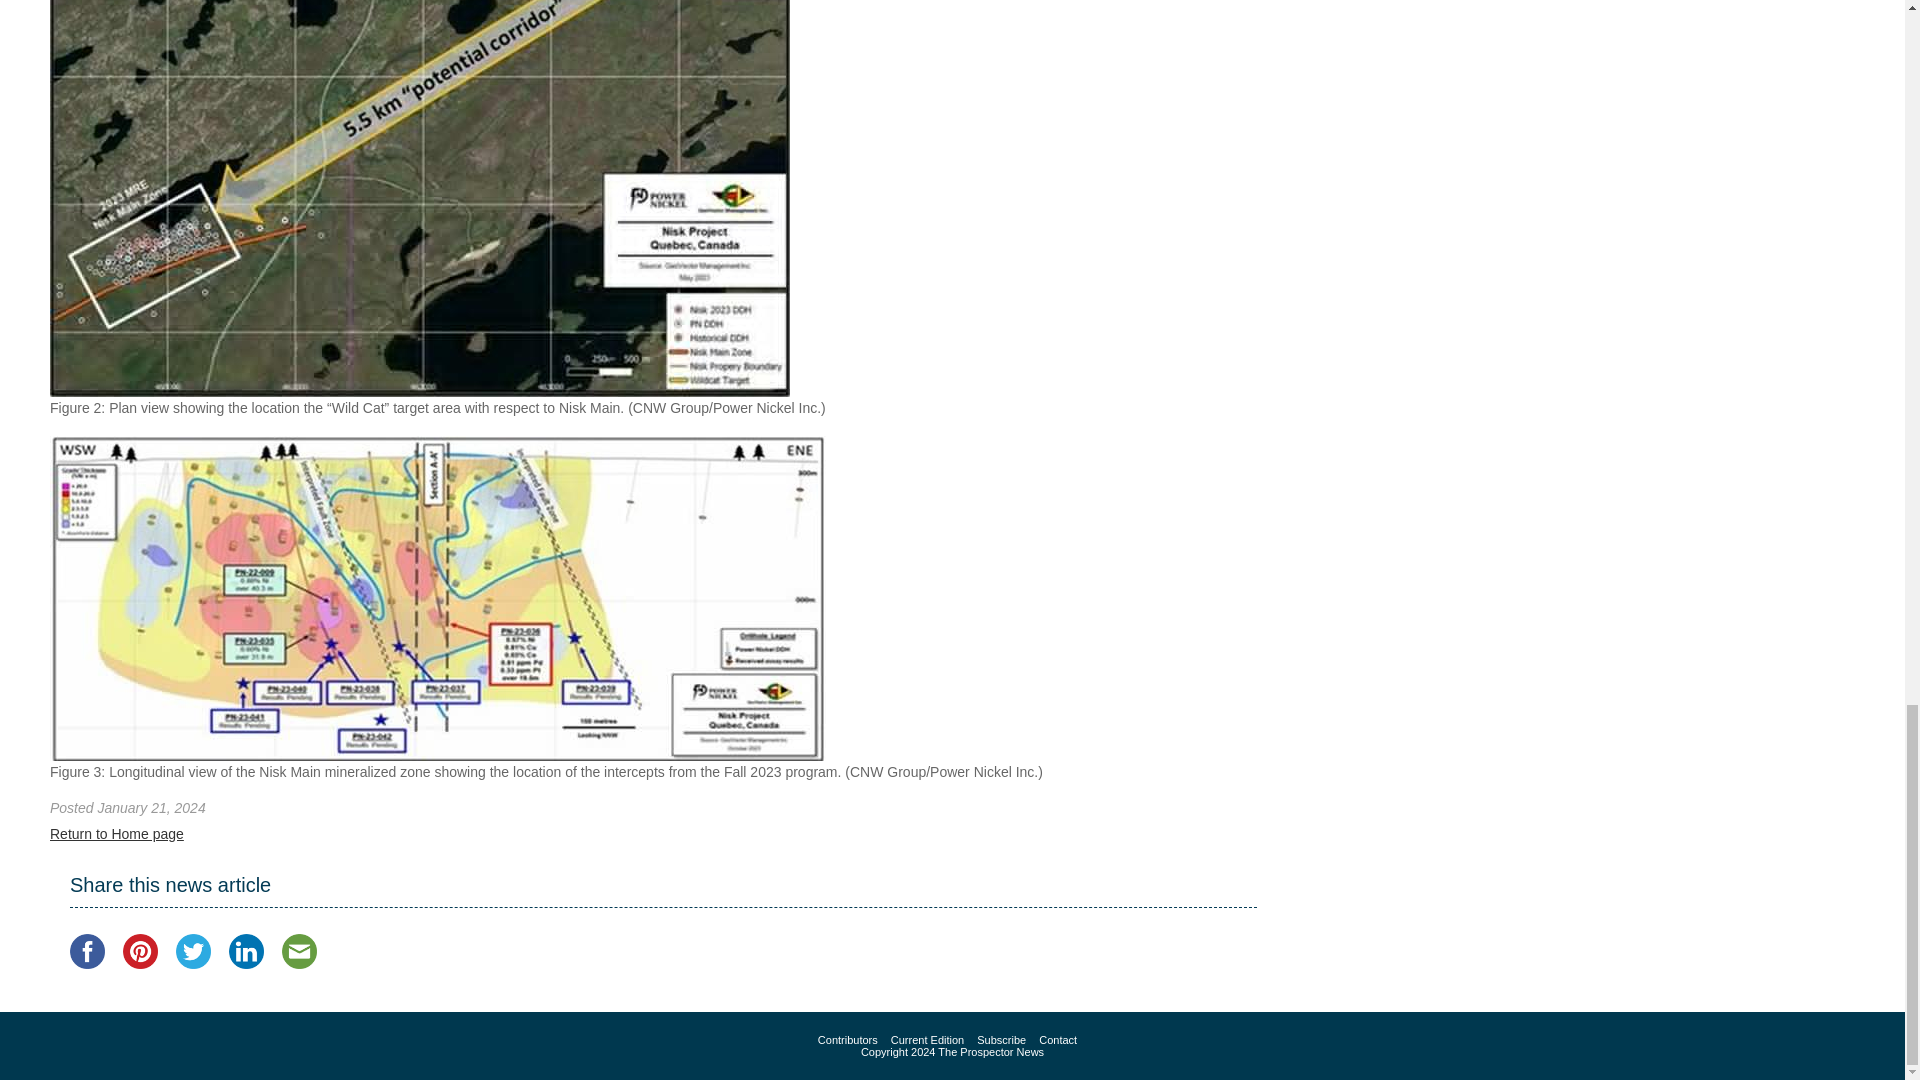  What do you see at coordinates (140, 951) in the screenshot?
I see `pinterest` at bounding box center [140, 951].